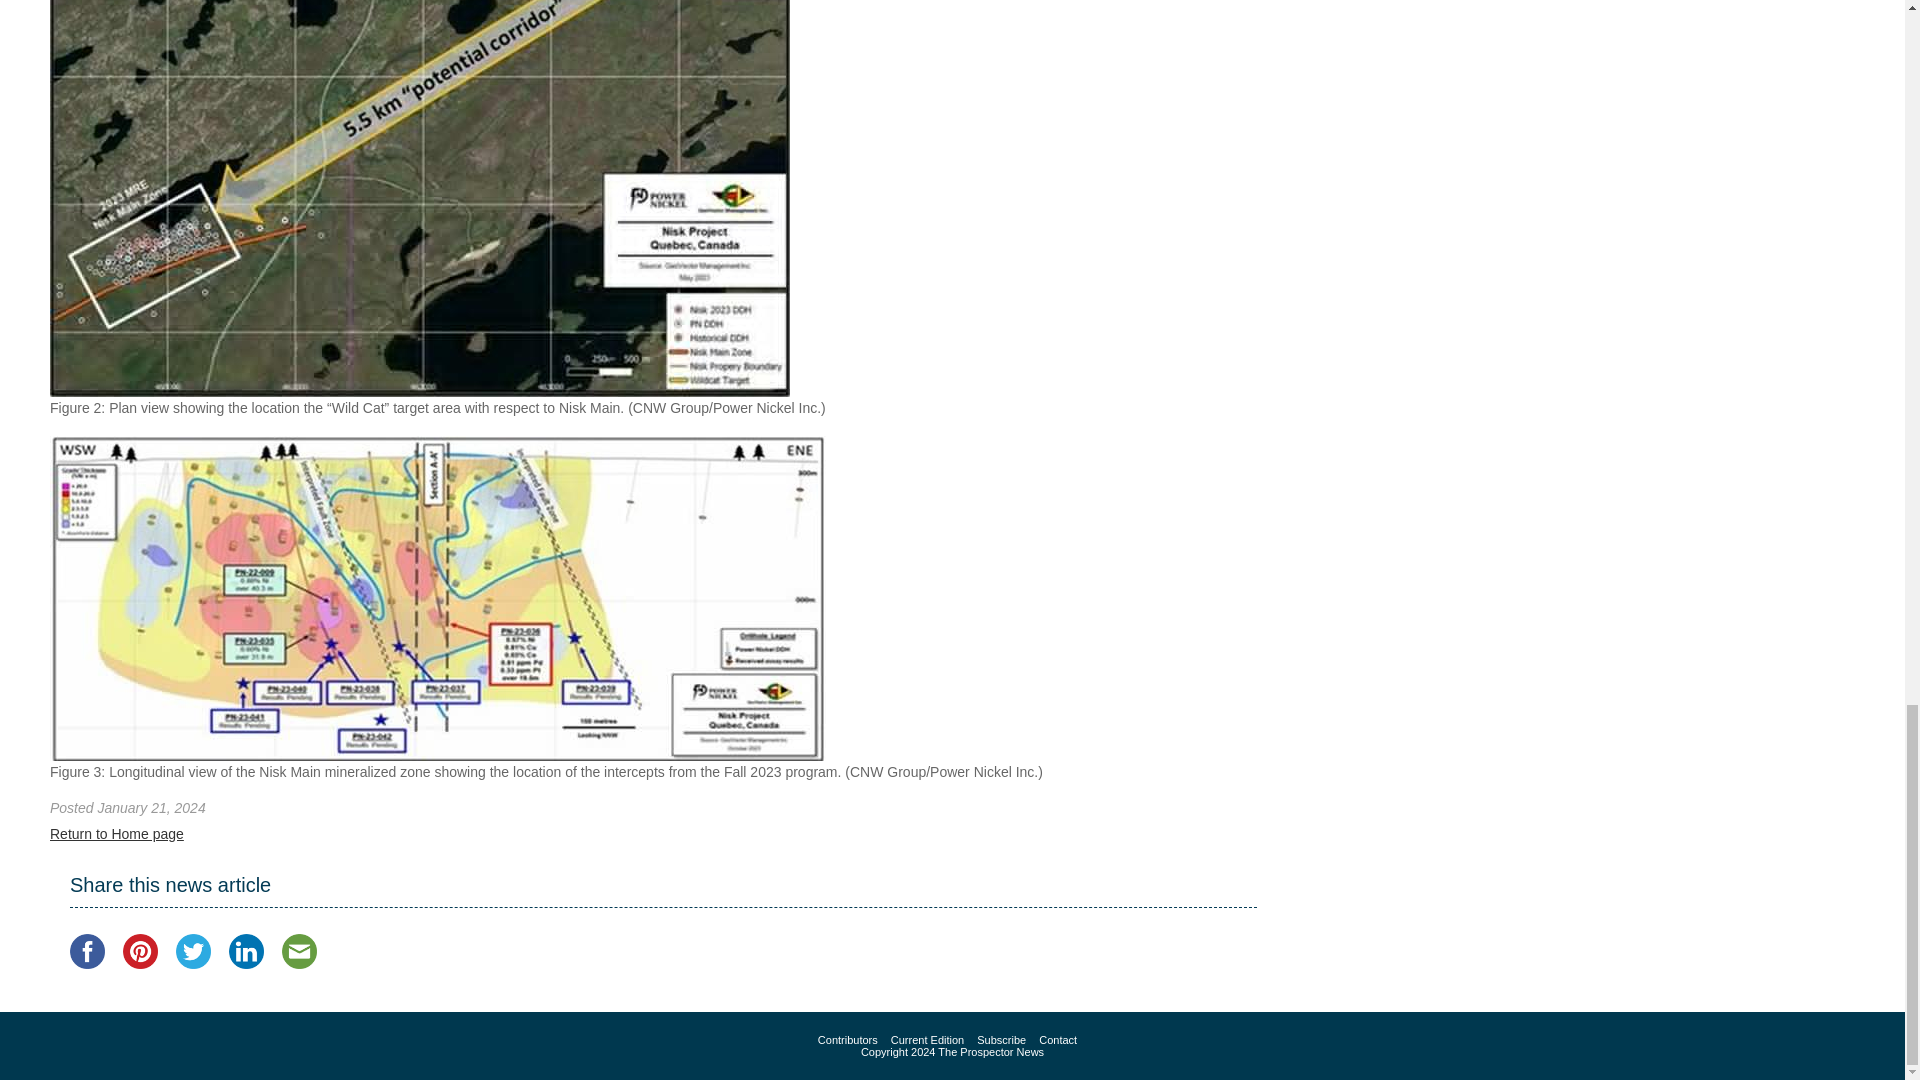  What do you see at coordinates (140, 951) in the screenshot?
I see `pinterest` at bounding box center [140, 951].